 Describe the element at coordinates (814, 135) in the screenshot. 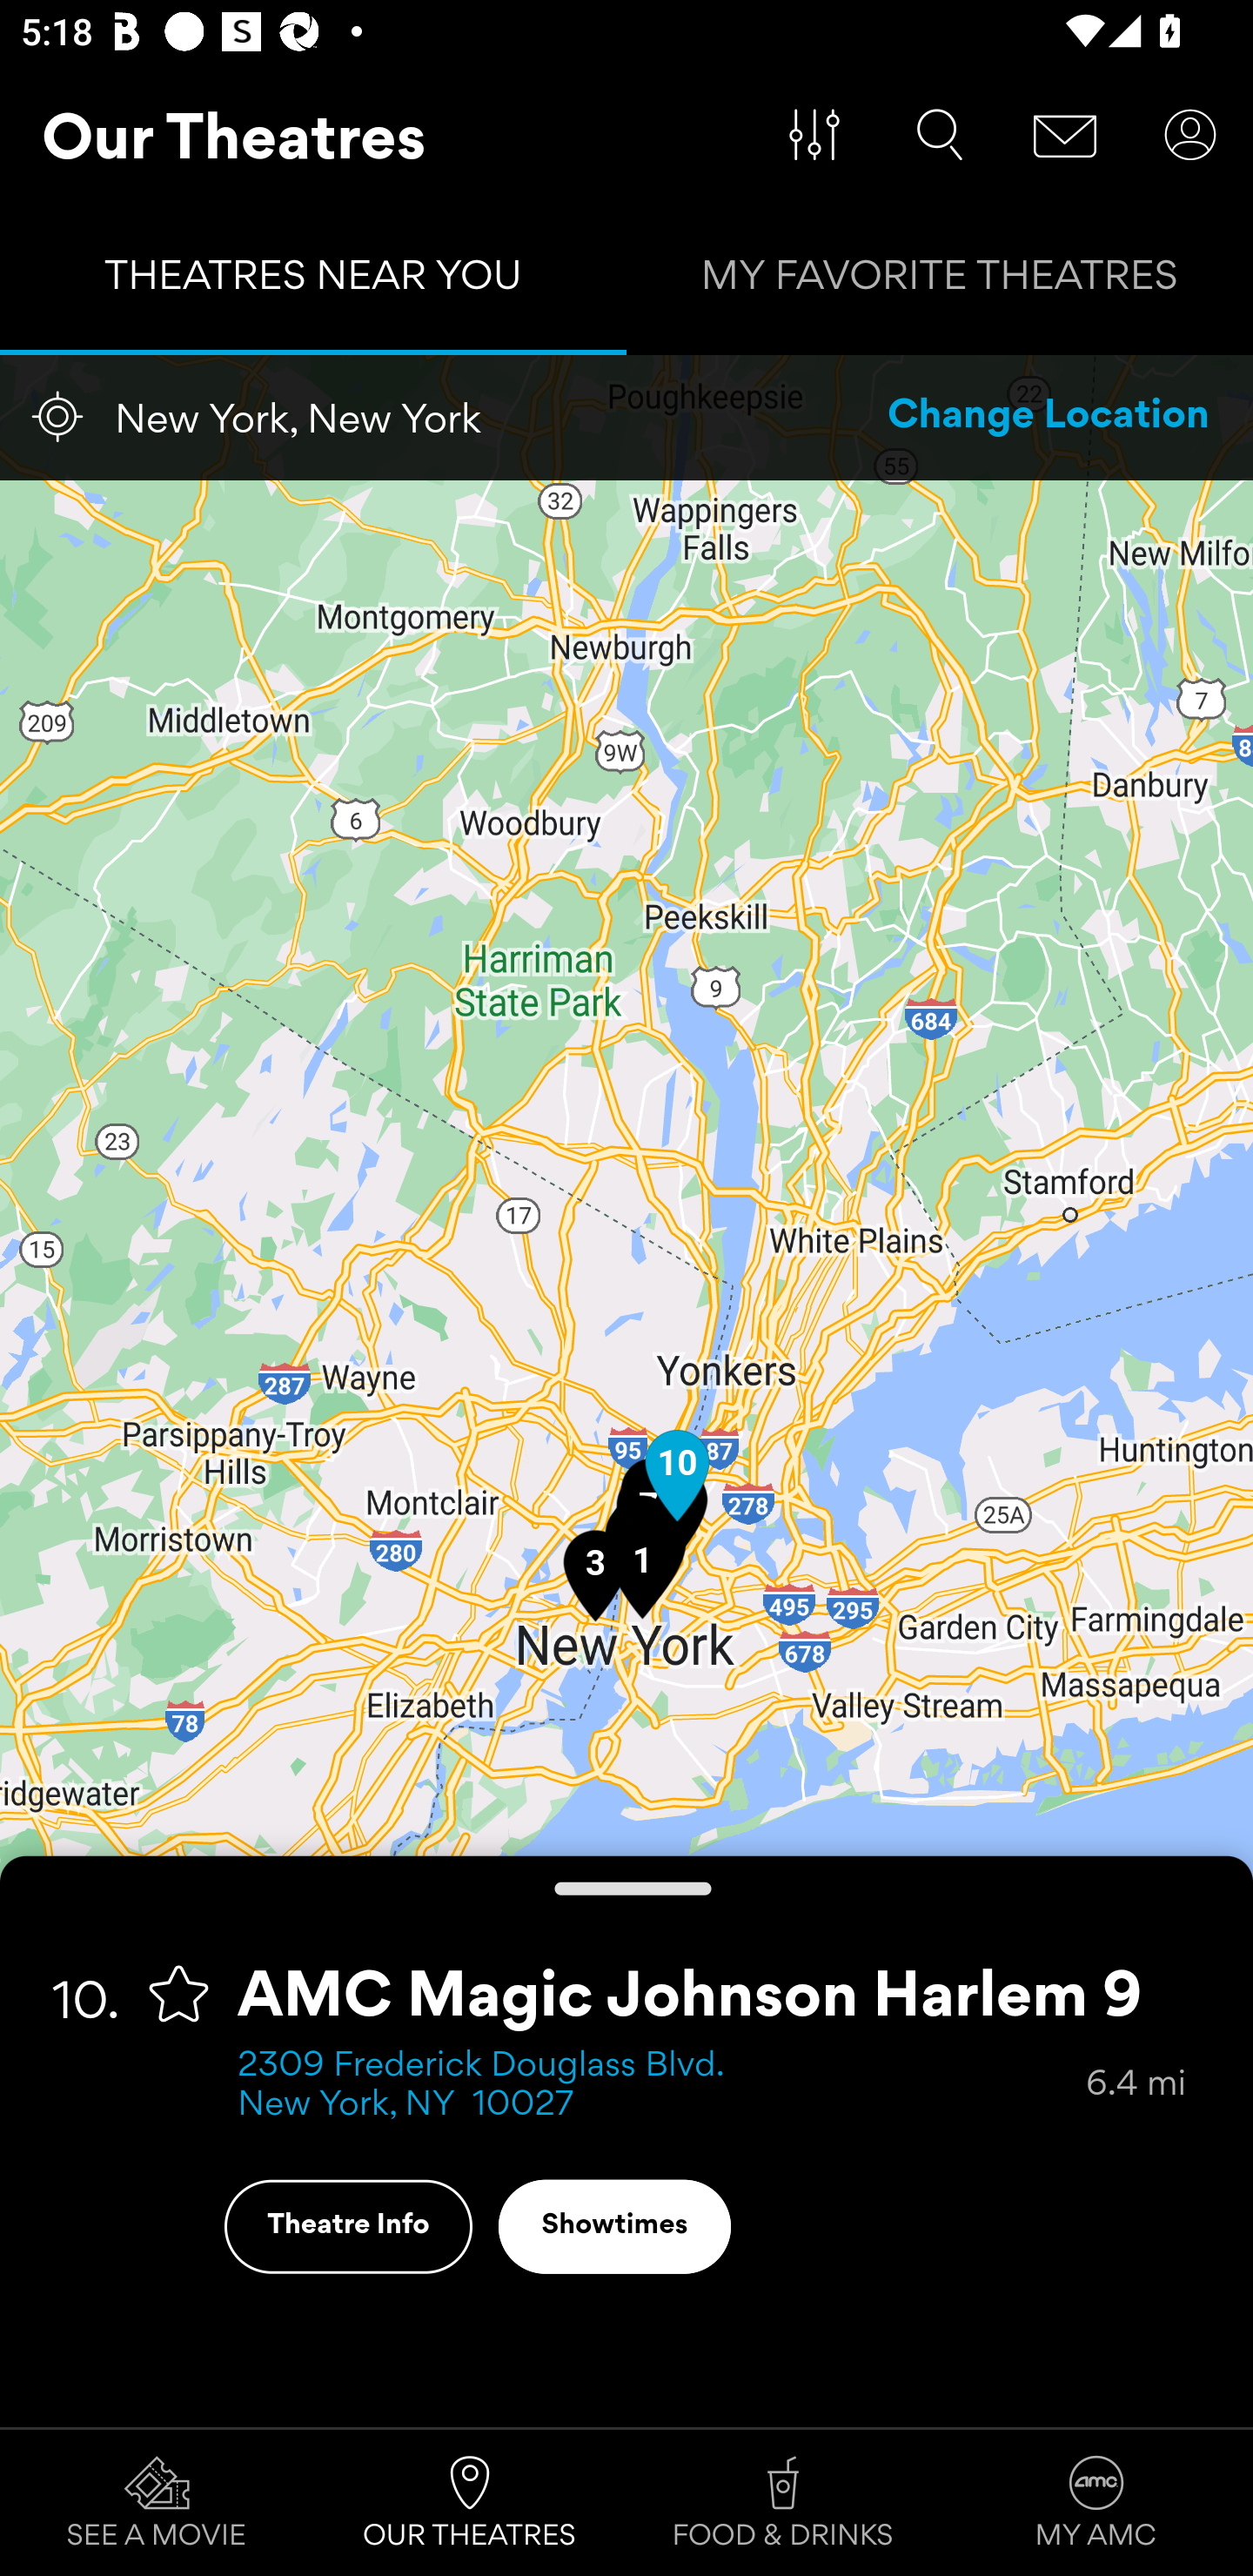

I see `Filter Theatres` at that location.